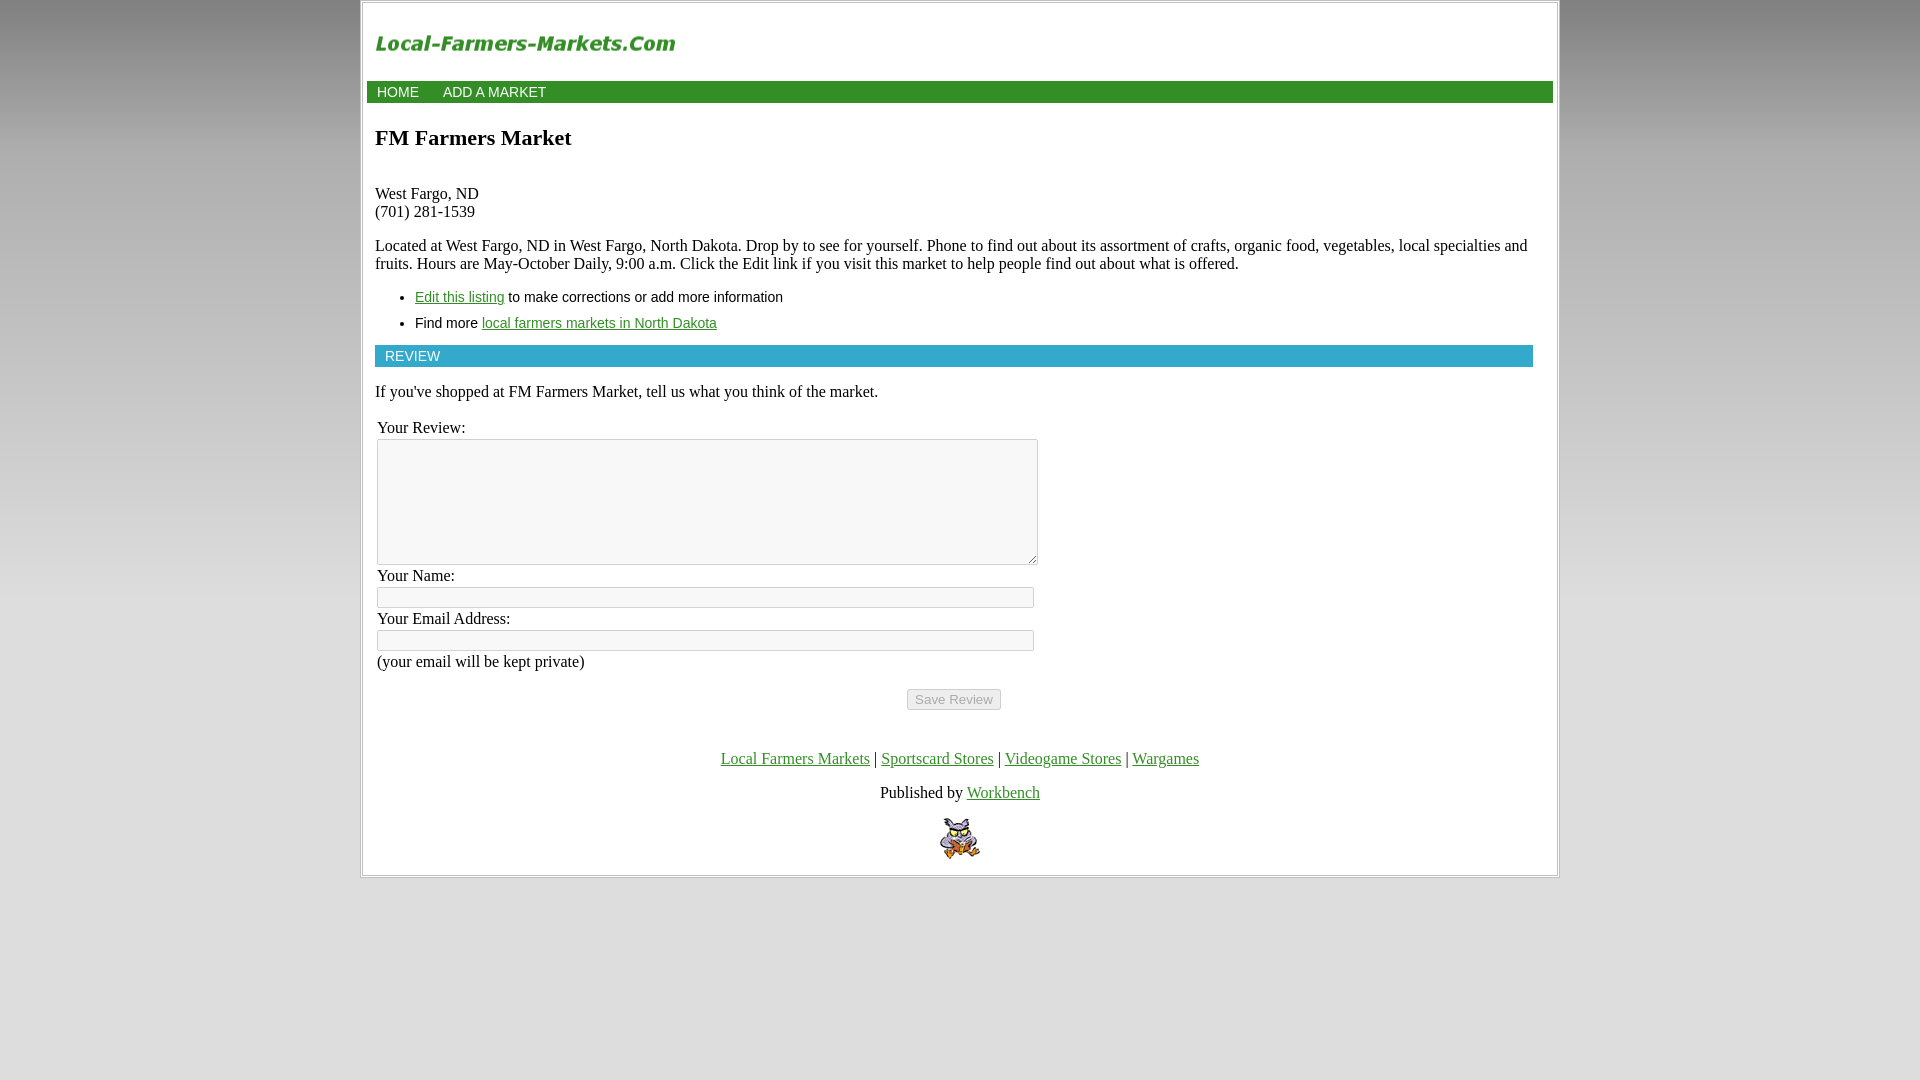 The width and height of the screenshot is (1920, 1080). Describe the element at coordinates (397, 92) in the screenshot. I see `HOME` at that location.